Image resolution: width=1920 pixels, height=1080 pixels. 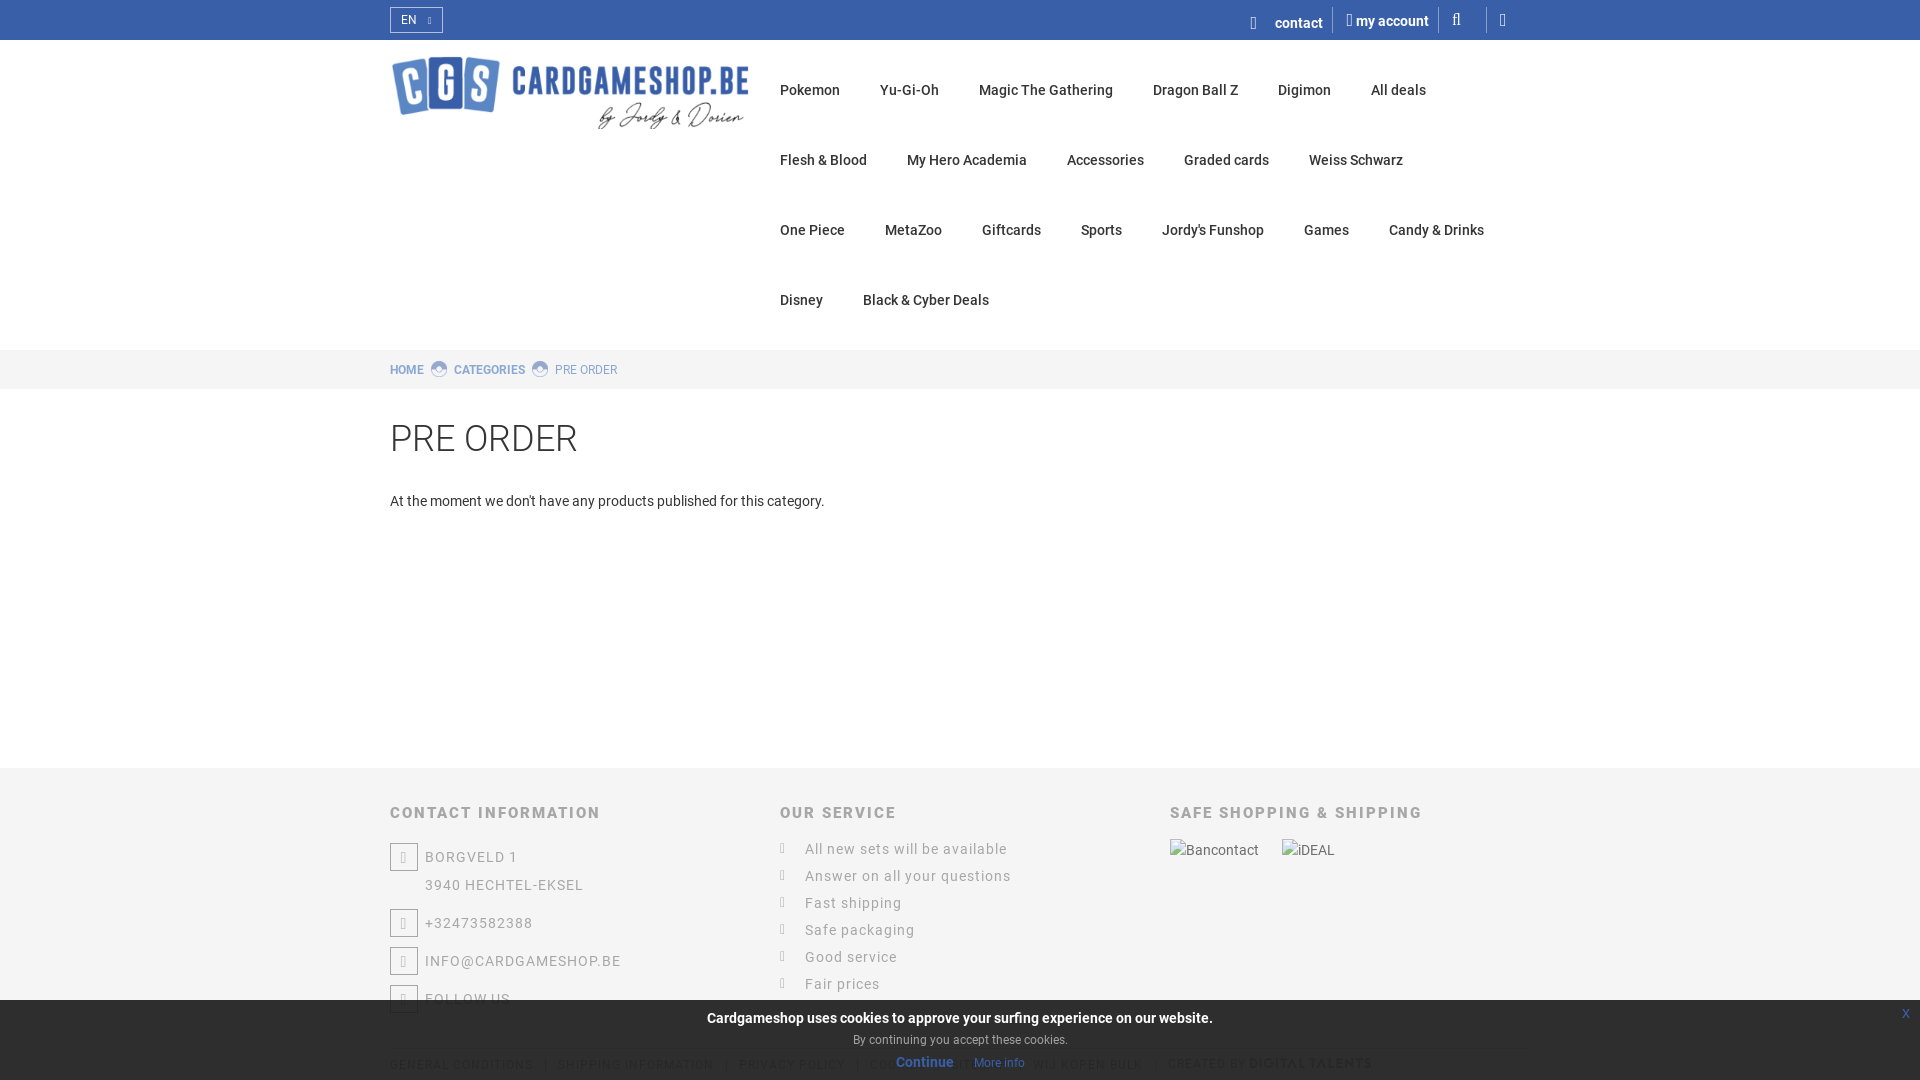 I want to click on COOKIES, so click(x=898, y=1065).